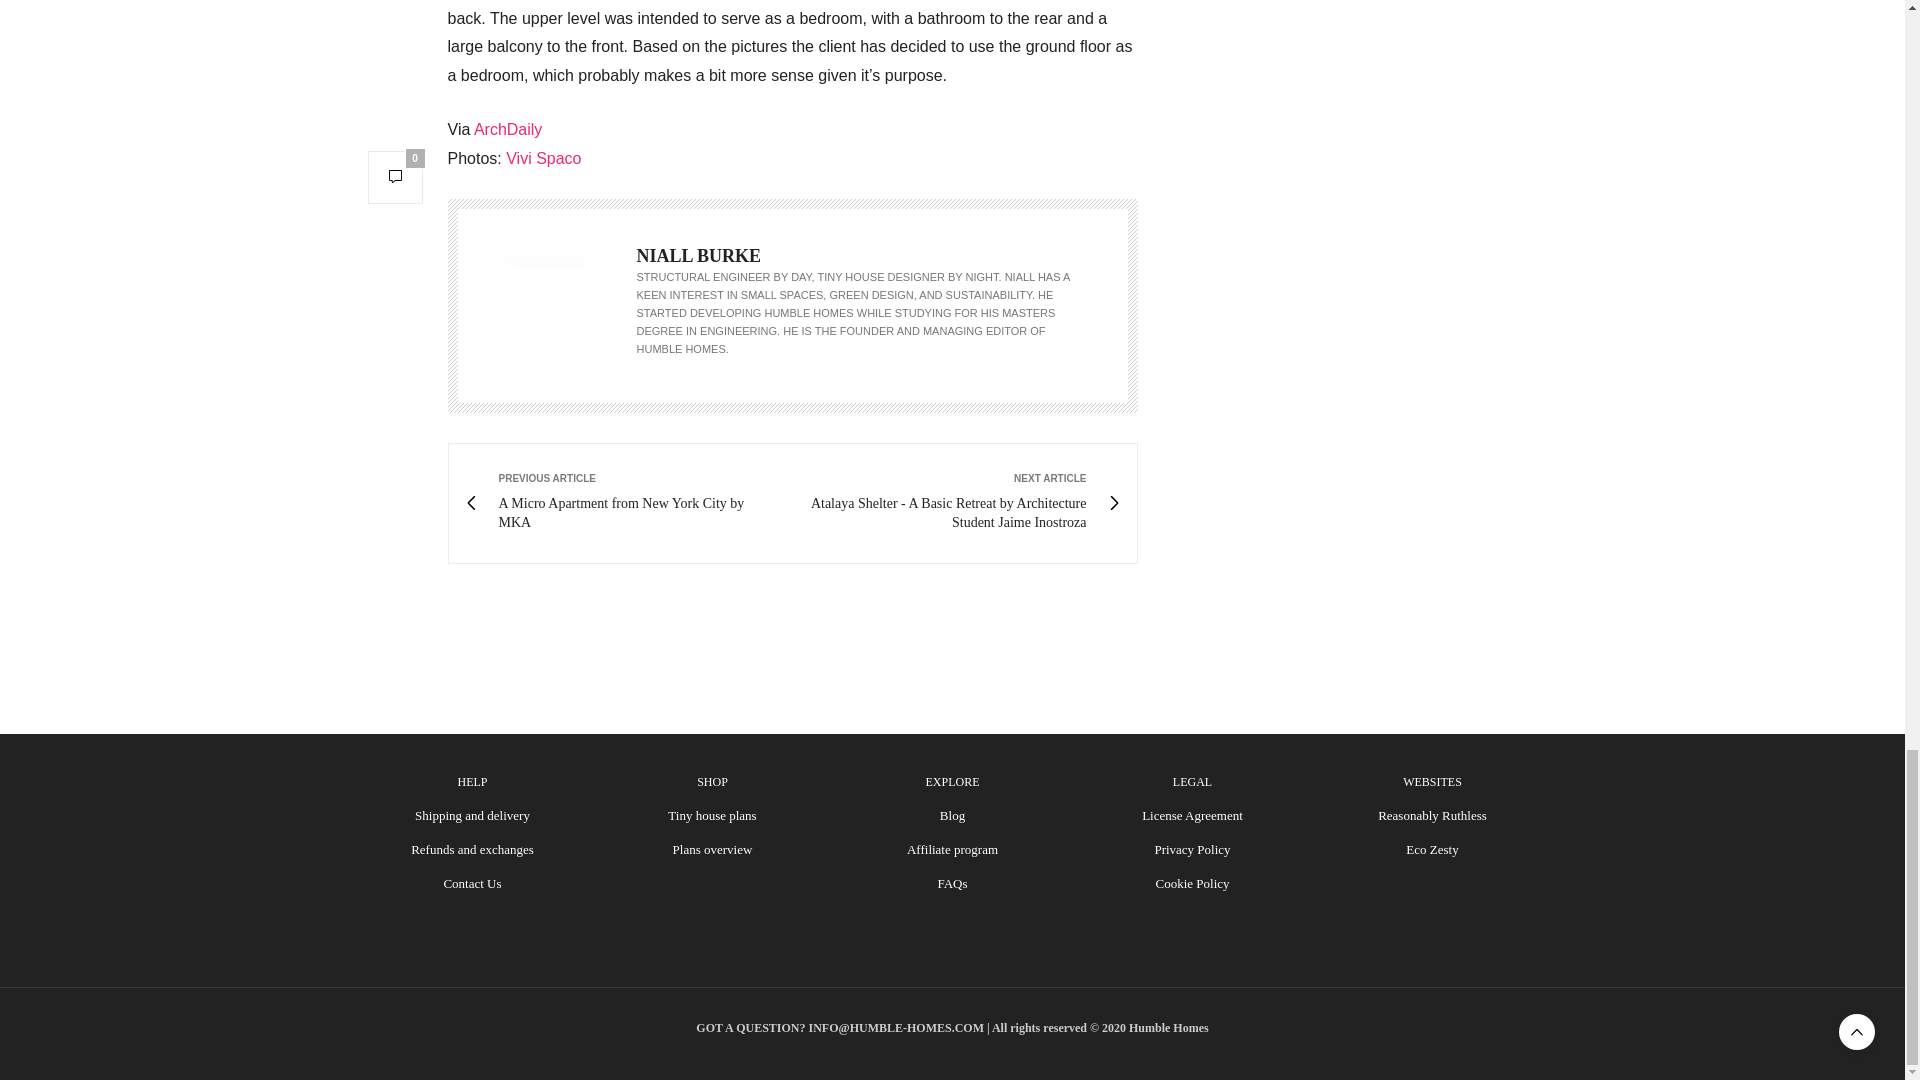 This screenshot has height=1080, width=1920. What do you see at coordinates (712, 814) in the screenshot?
I see `Tiny house plans` at bounding box center [712, 814].